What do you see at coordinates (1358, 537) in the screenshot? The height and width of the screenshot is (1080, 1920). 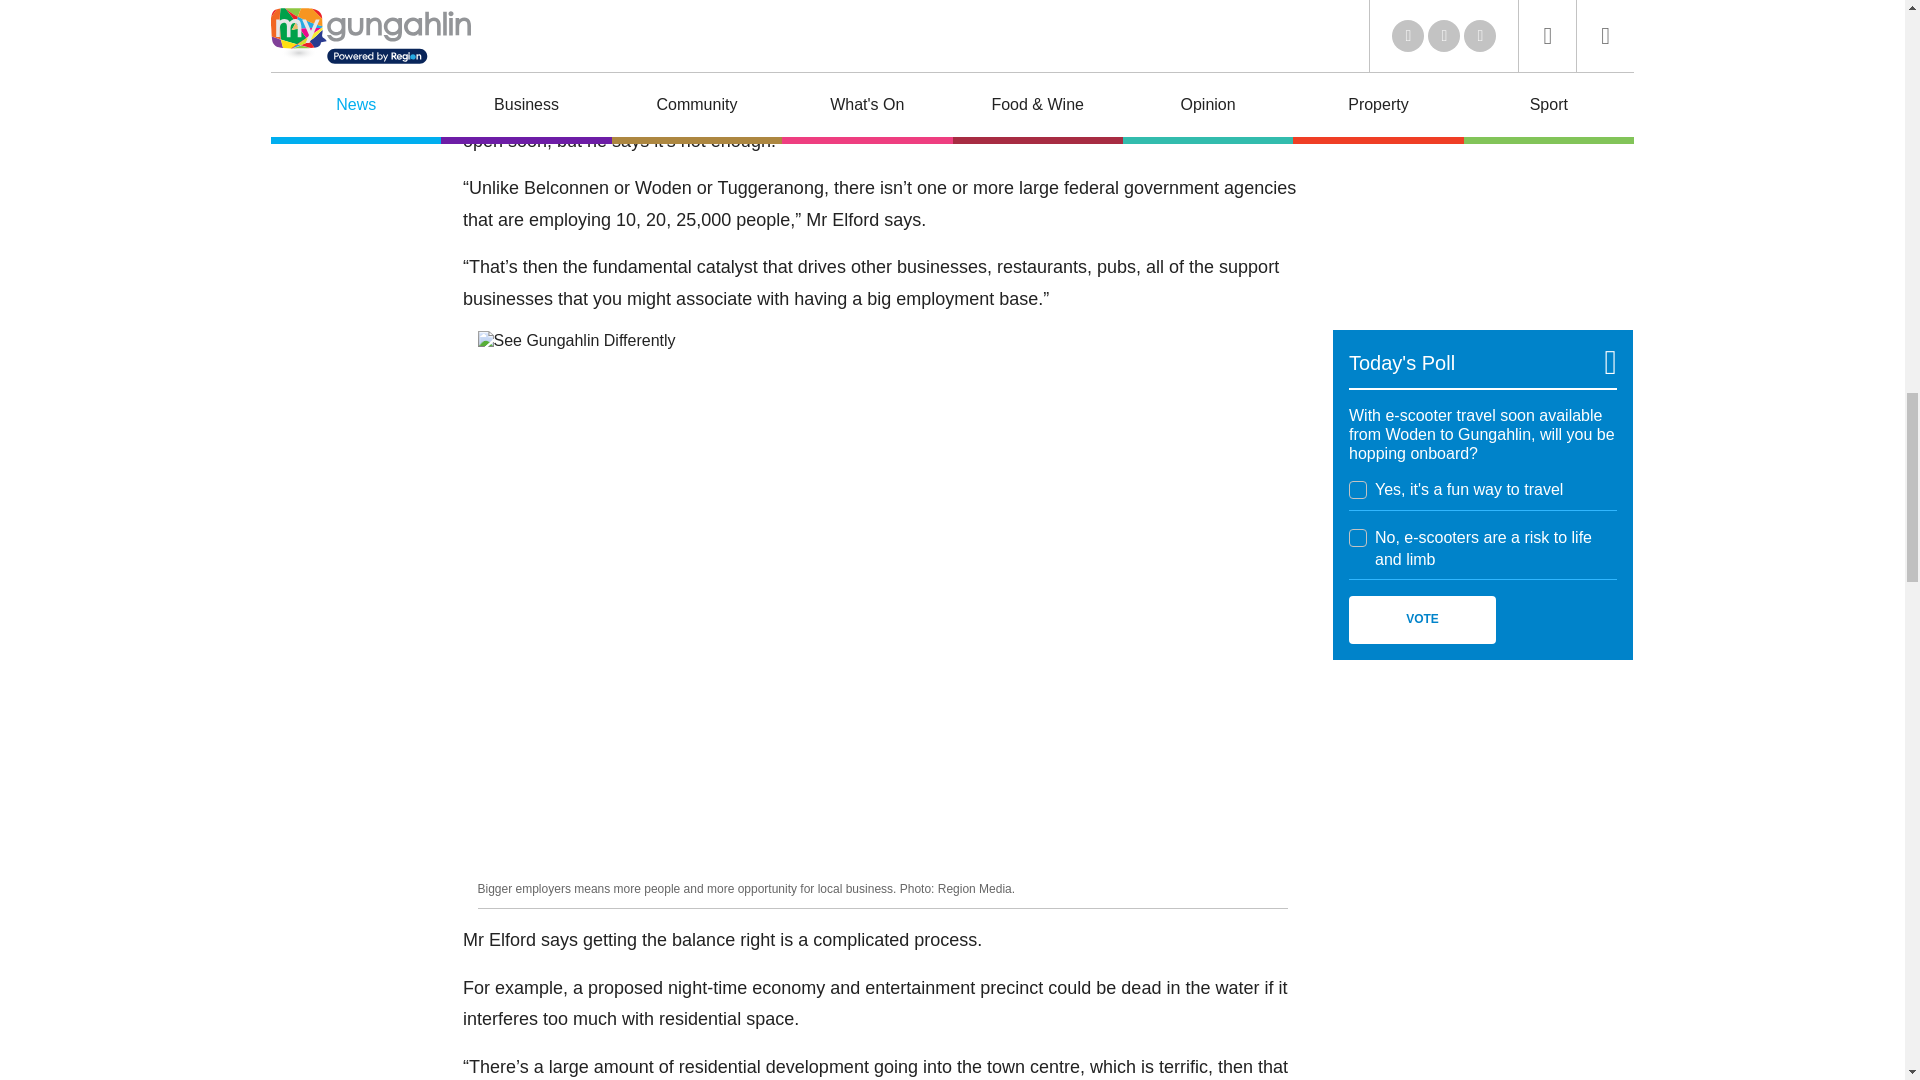 I see `2` at bounding box center [1358, 537].